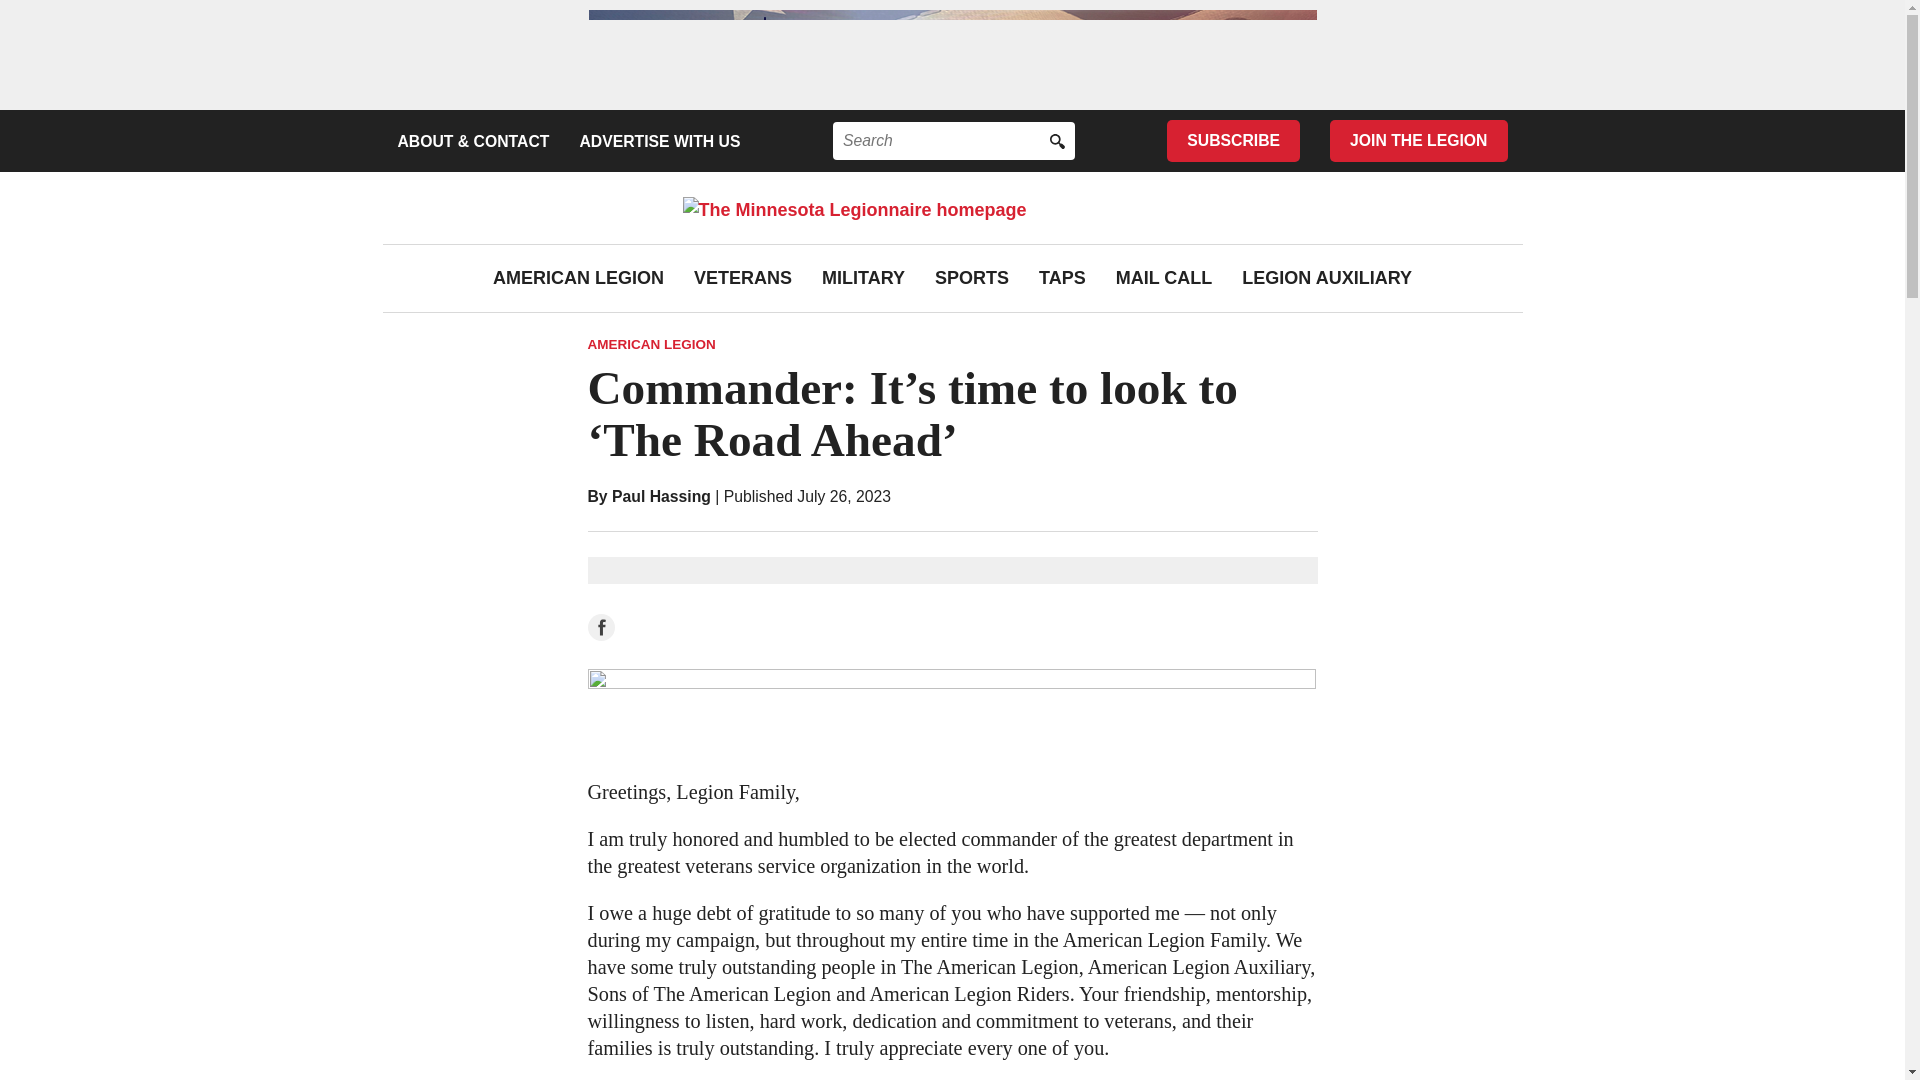 The image size is (1920, 1080). I want to click on SUBSCRIBE, so click(1233, 140).